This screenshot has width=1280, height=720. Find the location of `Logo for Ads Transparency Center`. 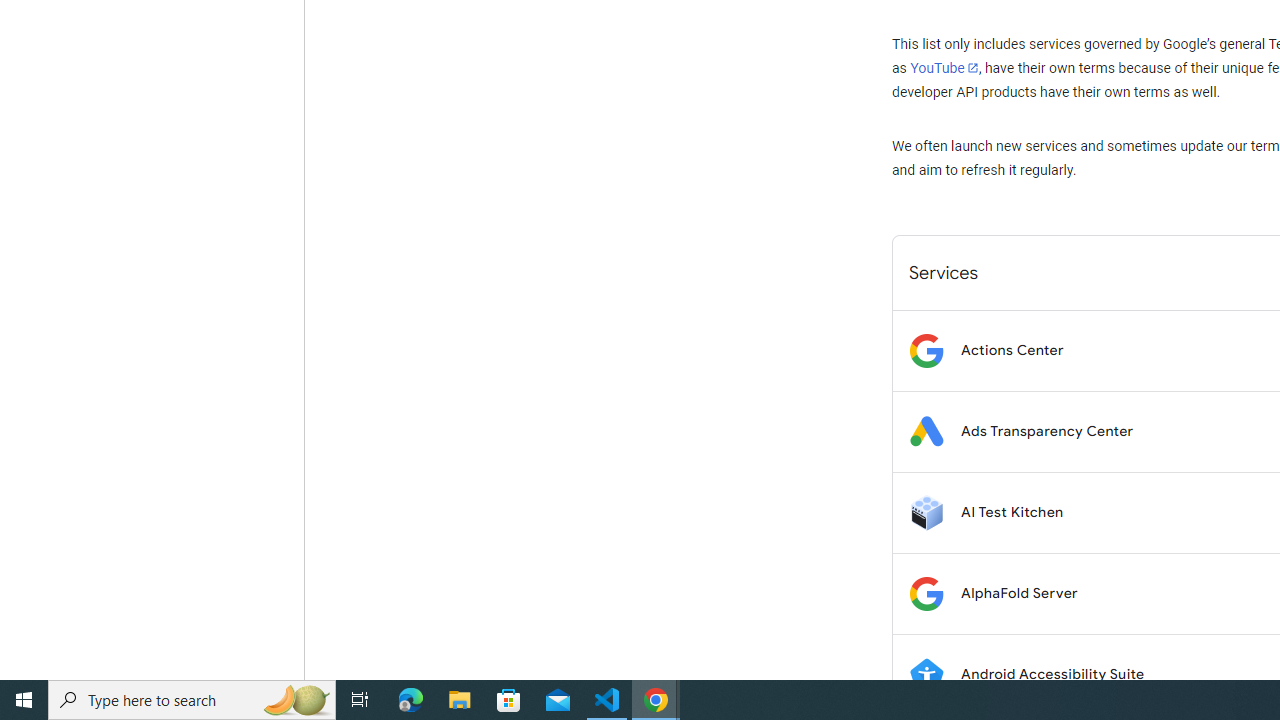

Logo for Ads Transparency Center is located at coordinates (926, 432).